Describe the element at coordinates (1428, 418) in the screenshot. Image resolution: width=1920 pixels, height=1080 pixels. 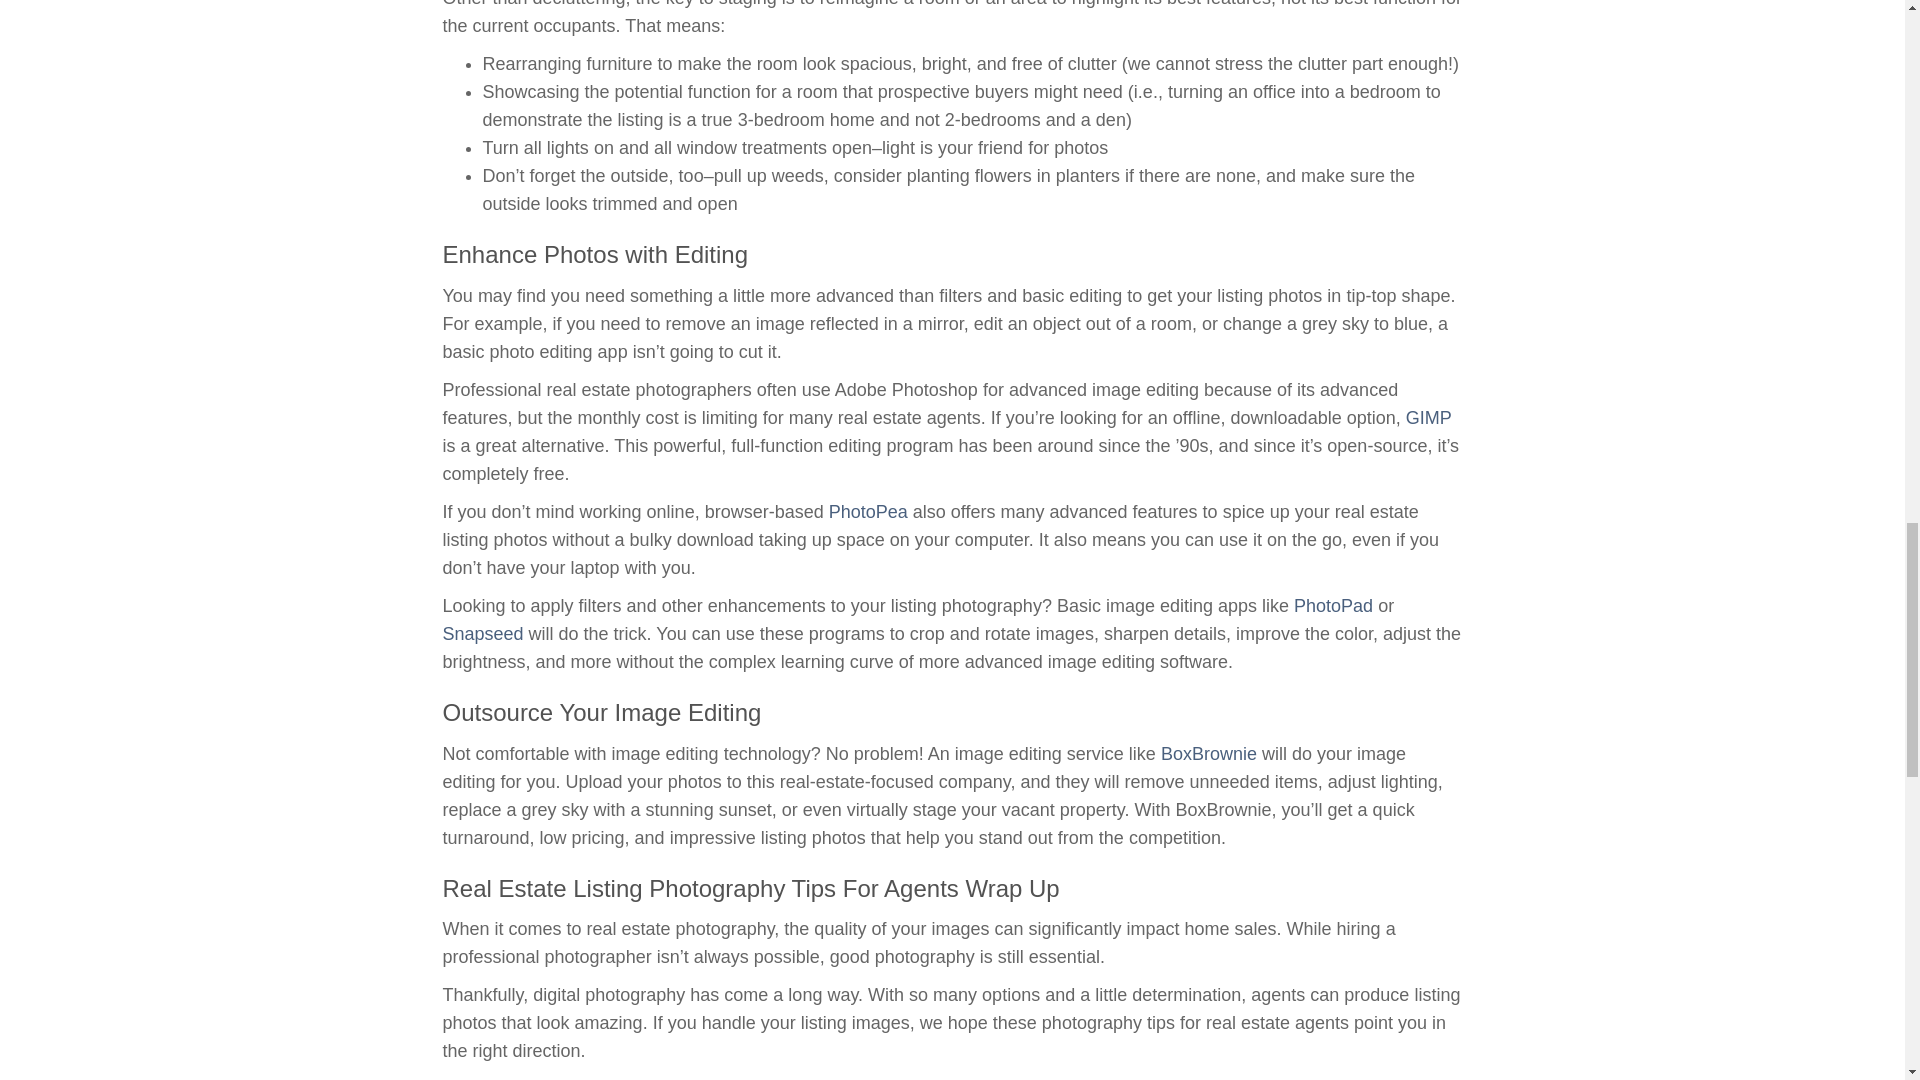
I see `GIMP` at that location.